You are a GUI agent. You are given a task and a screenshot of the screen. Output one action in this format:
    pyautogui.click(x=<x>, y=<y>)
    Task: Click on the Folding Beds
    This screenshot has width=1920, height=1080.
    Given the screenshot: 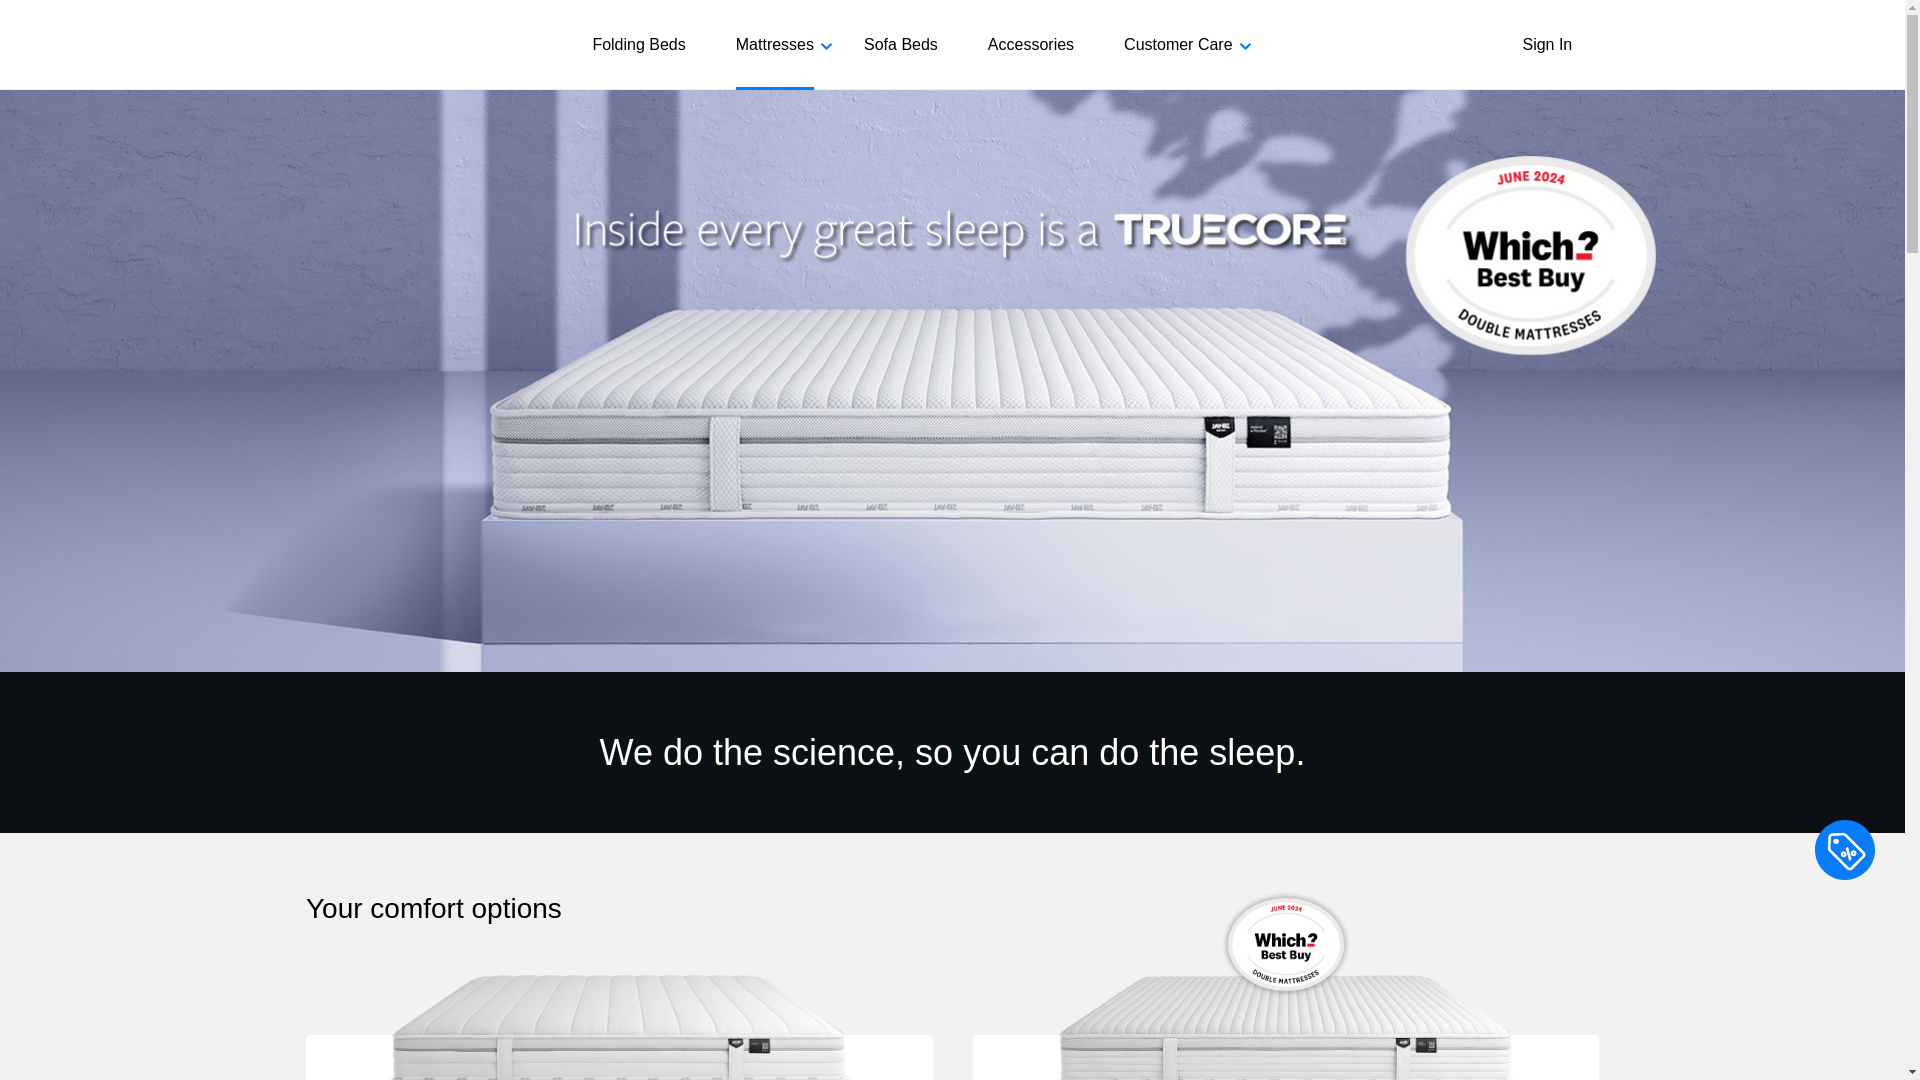 What is the action you would take?
    pyautogui.click(x=638, y=44)
    